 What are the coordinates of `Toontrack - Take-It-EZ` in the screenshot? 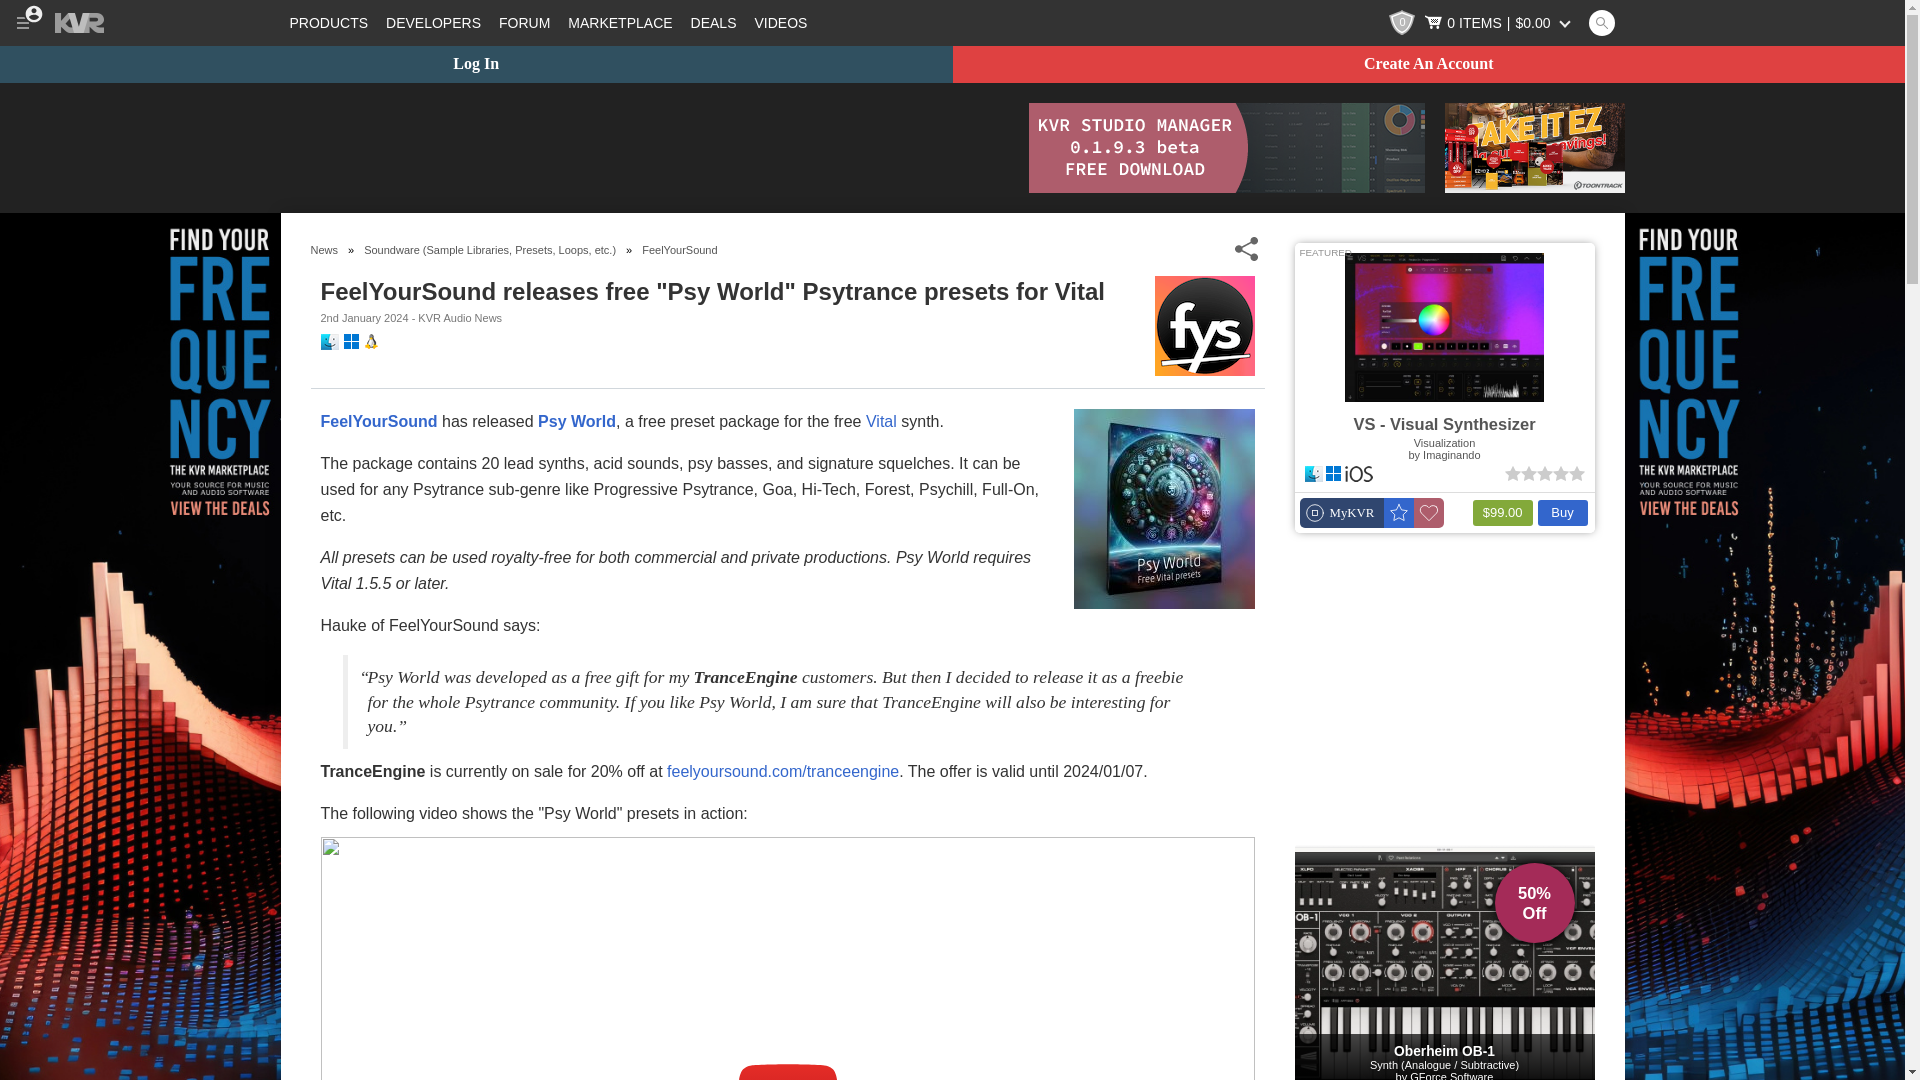 It's located at (1534, 148).